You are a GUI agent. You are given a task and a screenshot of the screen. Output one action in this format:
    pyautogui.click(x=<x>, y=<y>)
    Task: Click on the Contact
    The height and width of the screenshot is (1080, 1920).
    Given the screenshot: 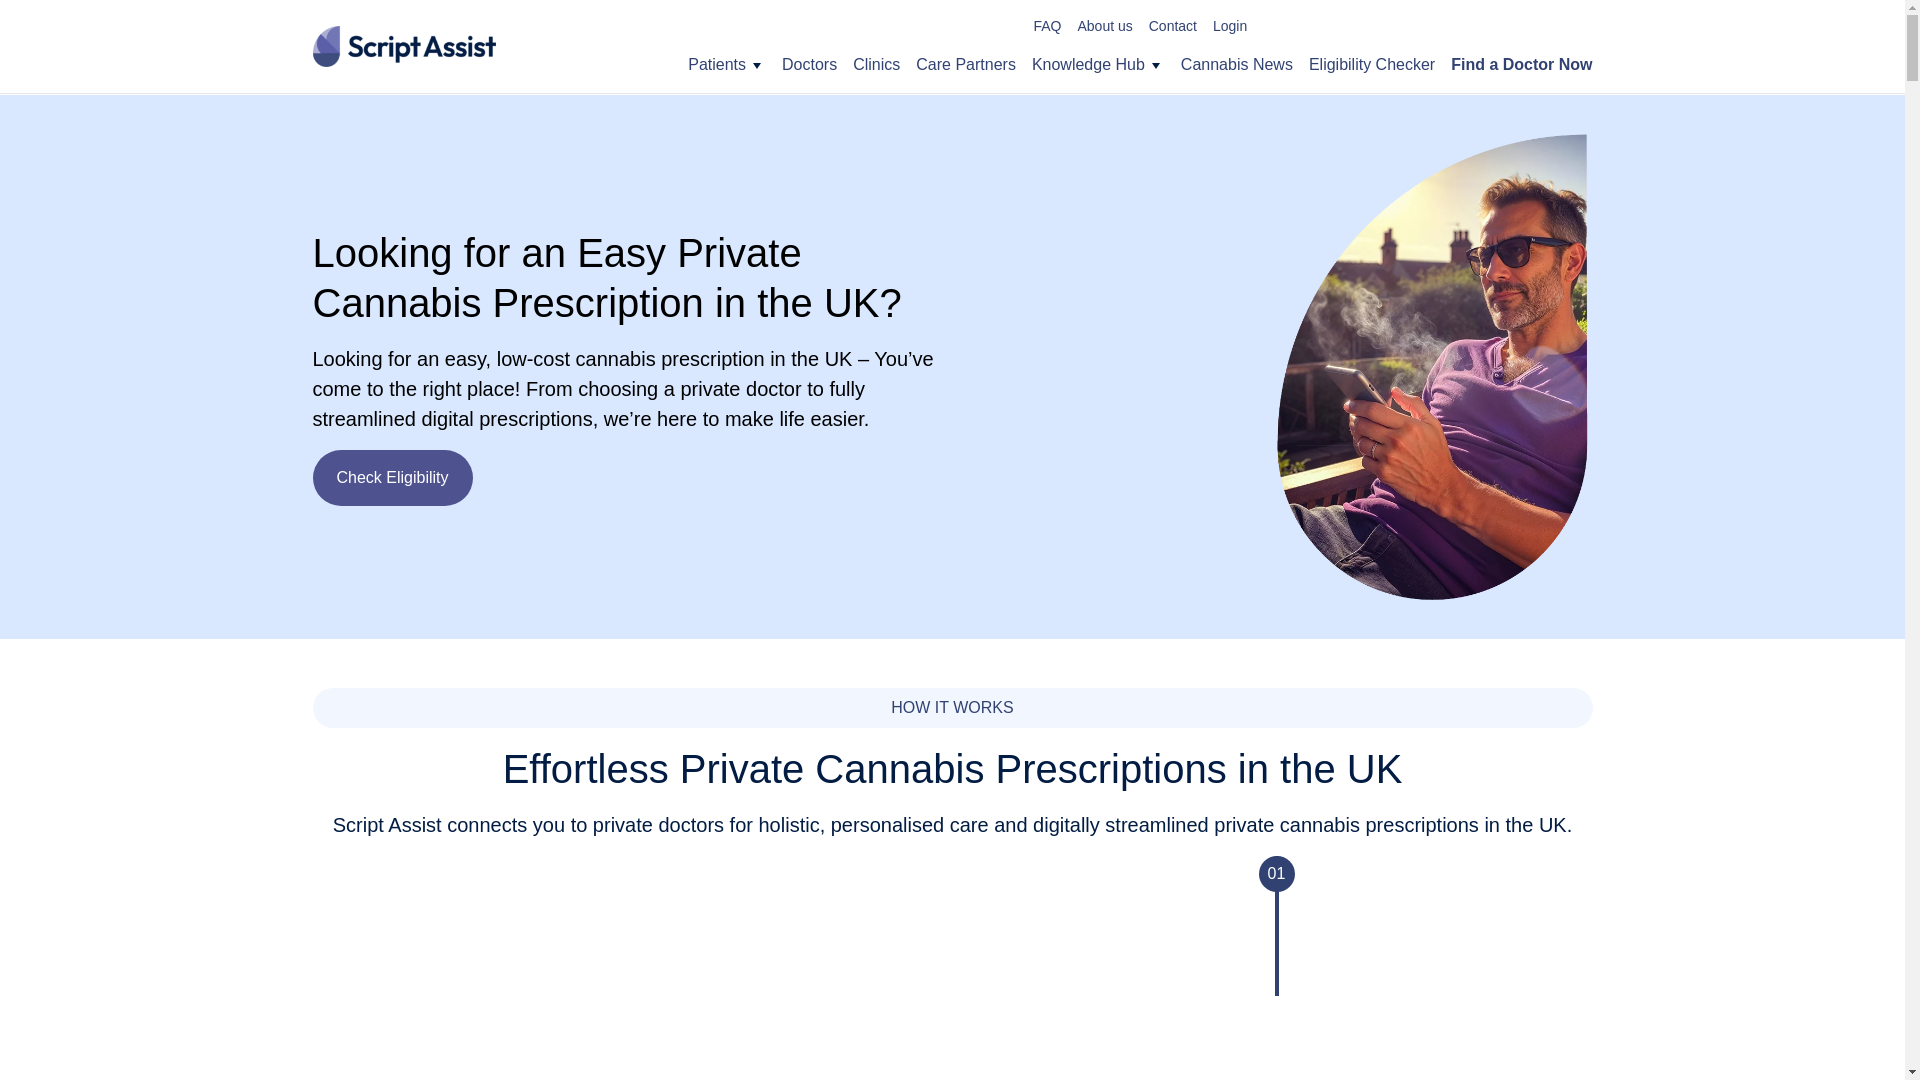 What is the action you would take?
    pyautogui.click(x=1172, y=26)
    